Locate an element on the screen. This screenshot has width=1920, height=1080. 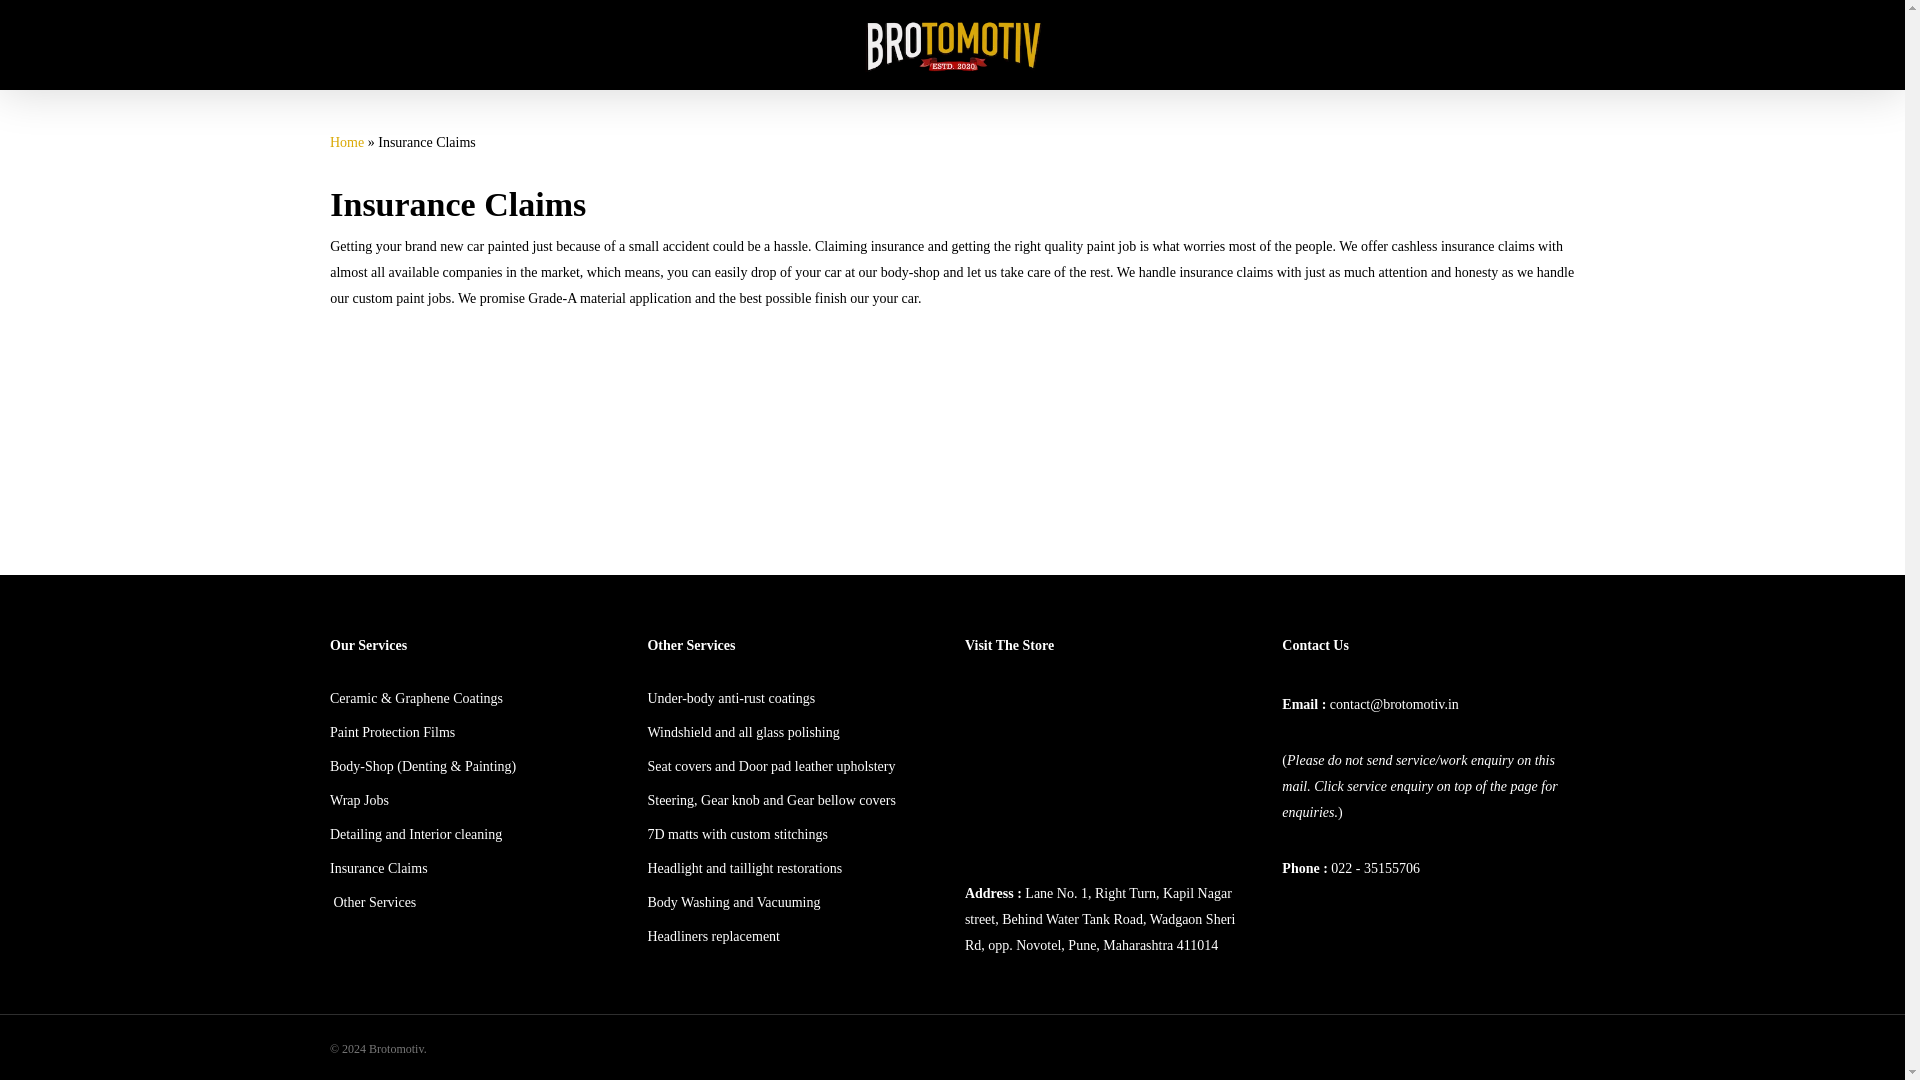
Home is located at coordinates (347, 142).